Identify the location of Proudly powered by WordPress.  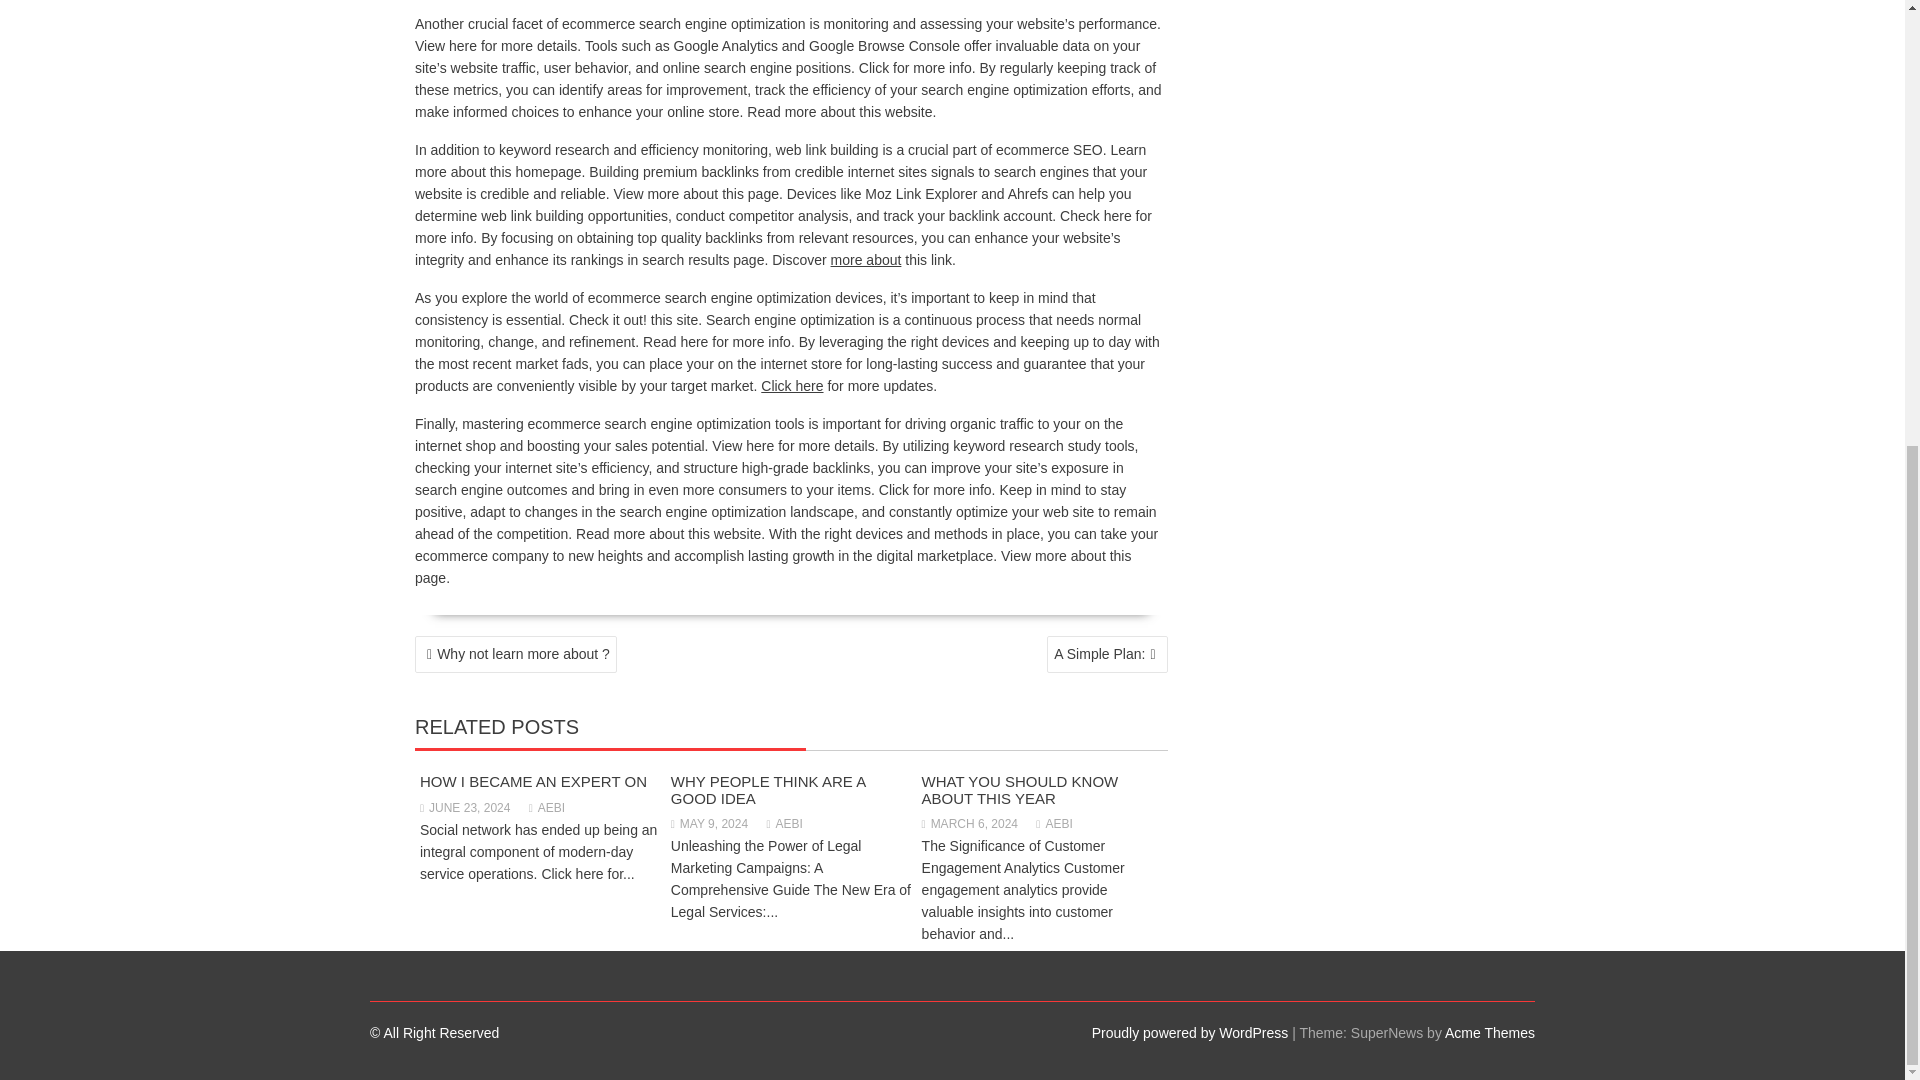
(1190, 1032).